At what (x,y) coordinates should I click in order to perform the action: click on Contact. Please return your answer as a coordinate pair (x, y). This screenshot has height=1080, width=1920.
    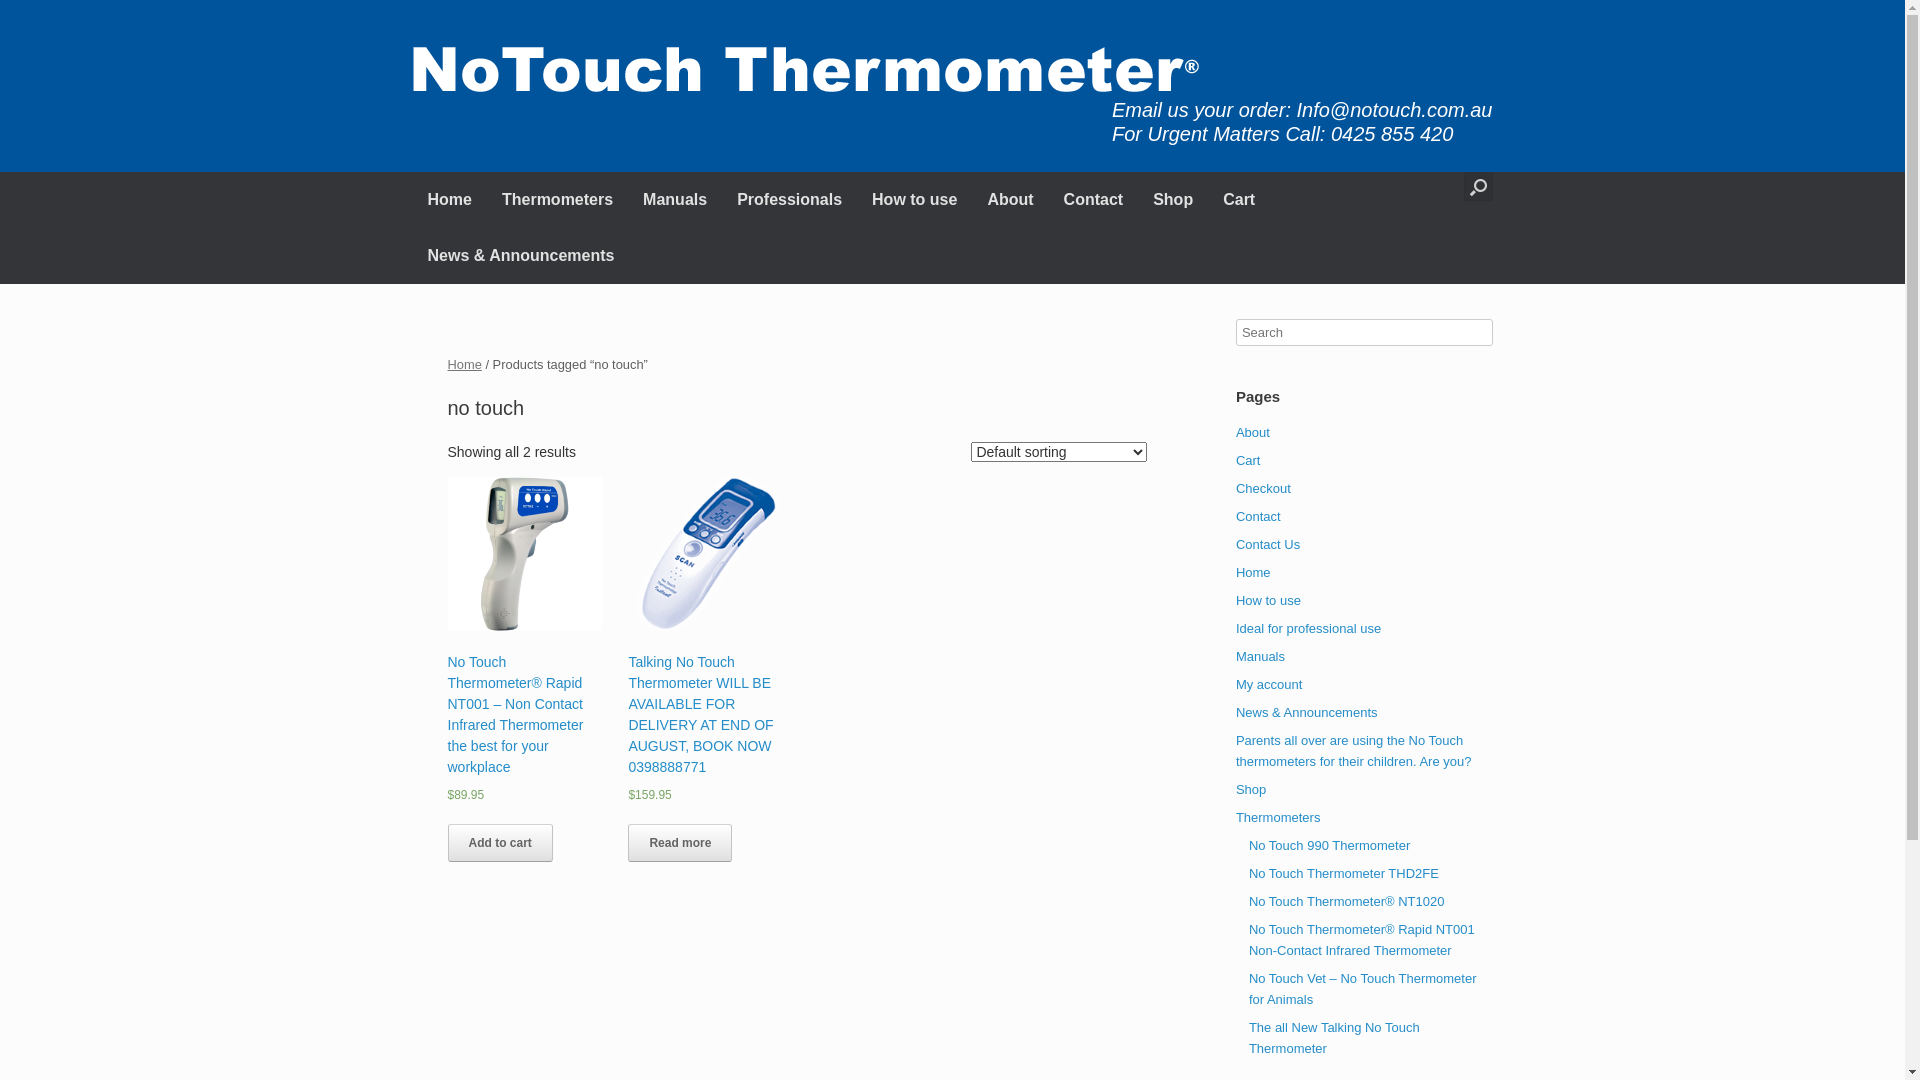
    Looking at the image, I should click on (1094, 200).